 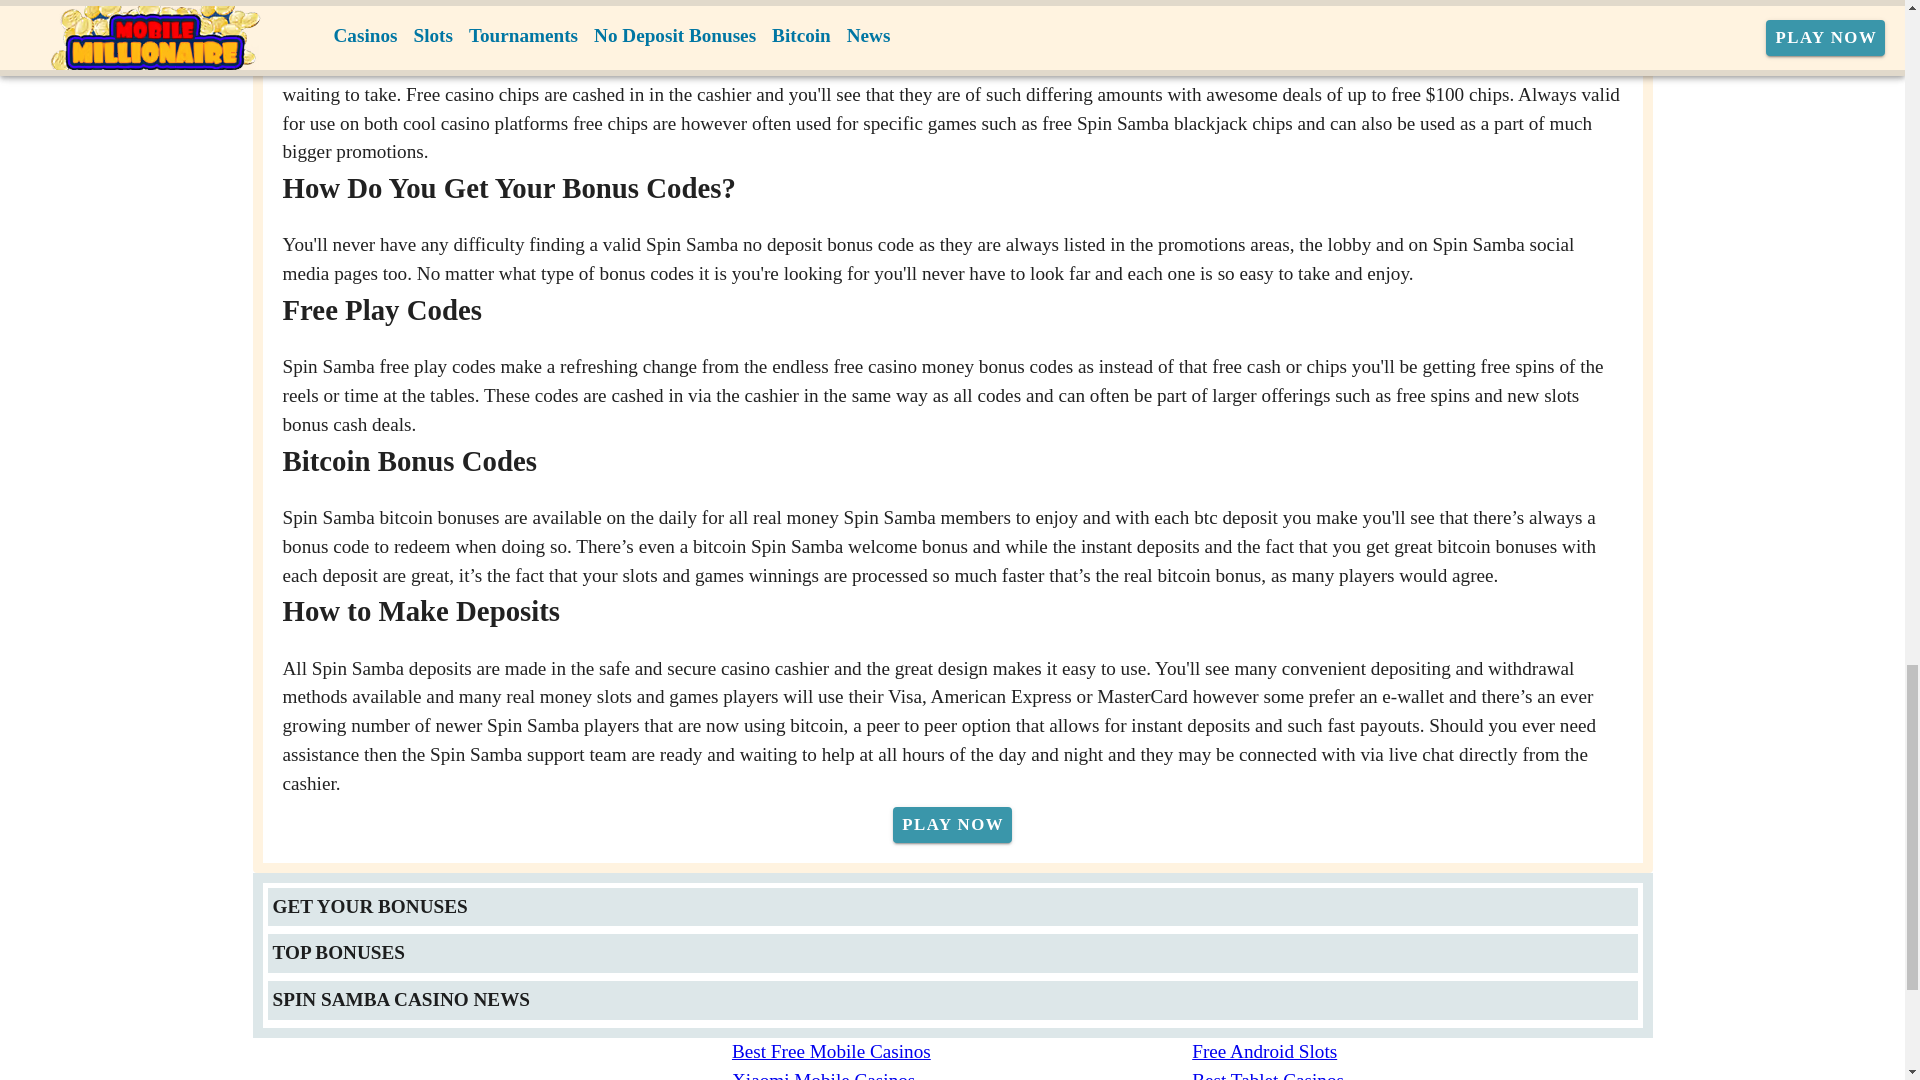 What do you see at coordinates (962, 1074) in the screenshot?
I see `Xiaomi Mobile Casinos` at bounding box center [962, 1074].